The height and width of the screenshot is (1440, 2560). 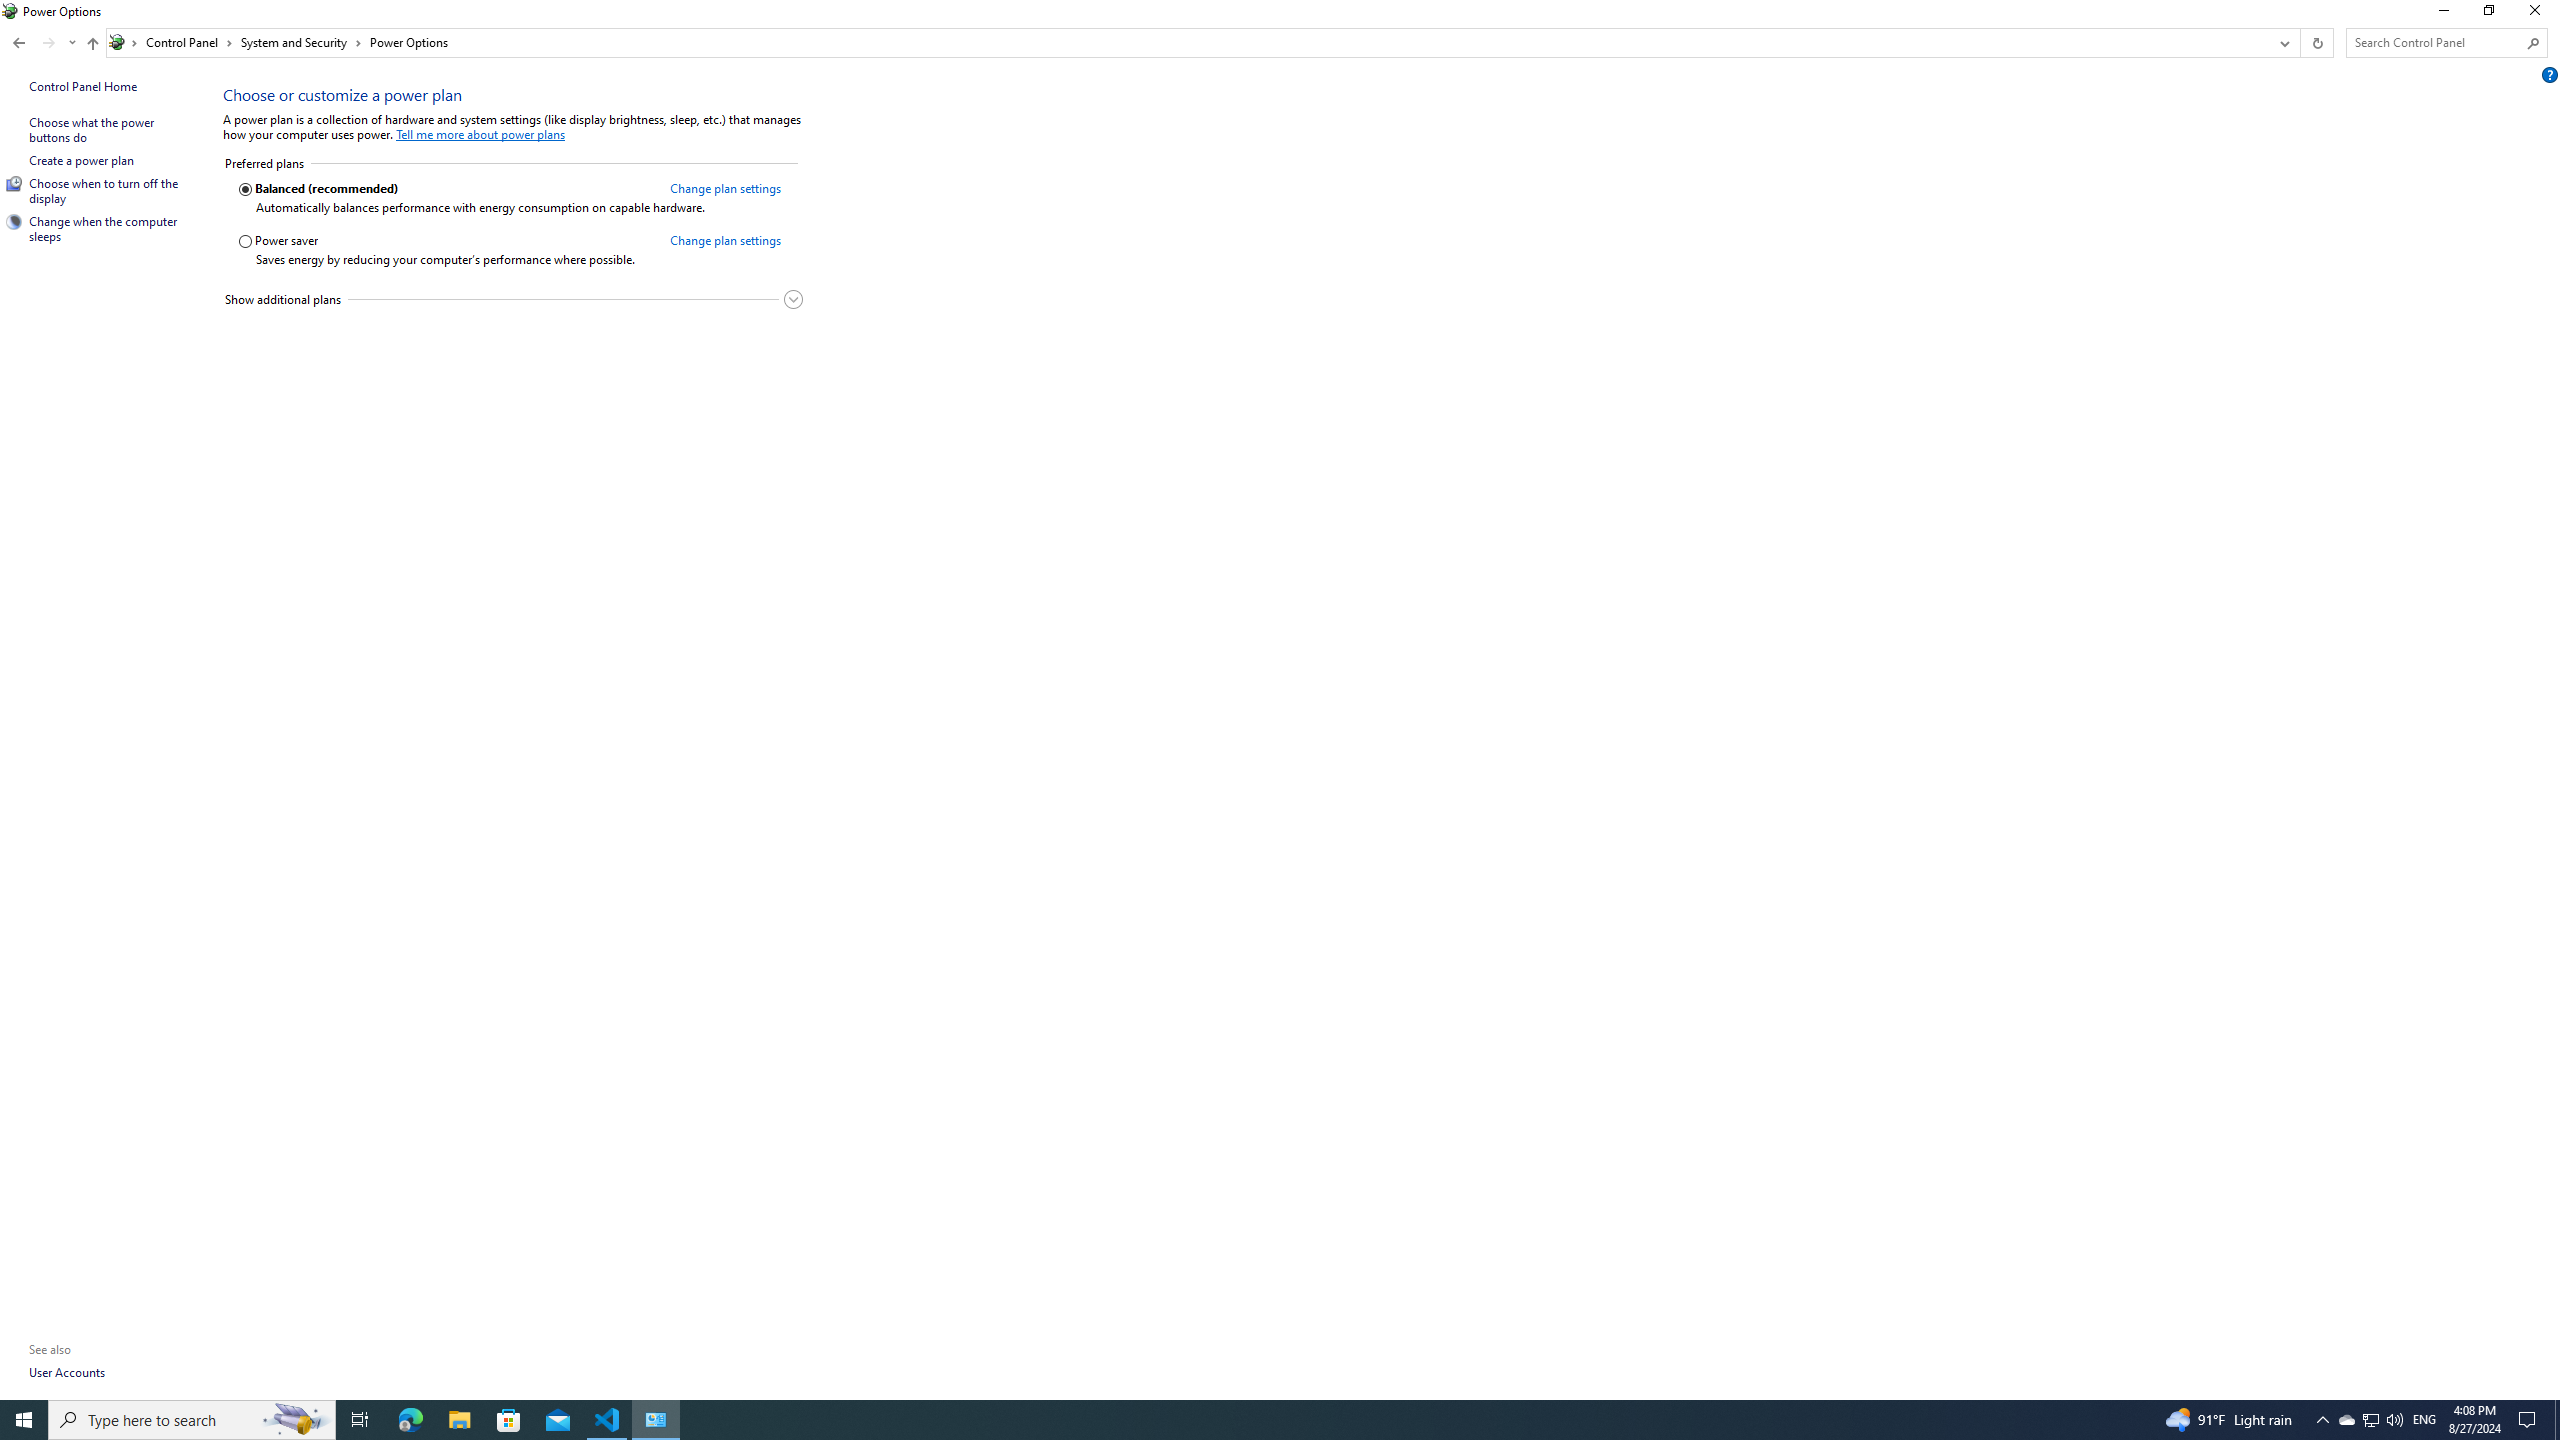 What do you see at coordinates (725, 240) in the screenshot?
I see `Change plan settings for the Power saver plan` at bounding box center [725, 240].